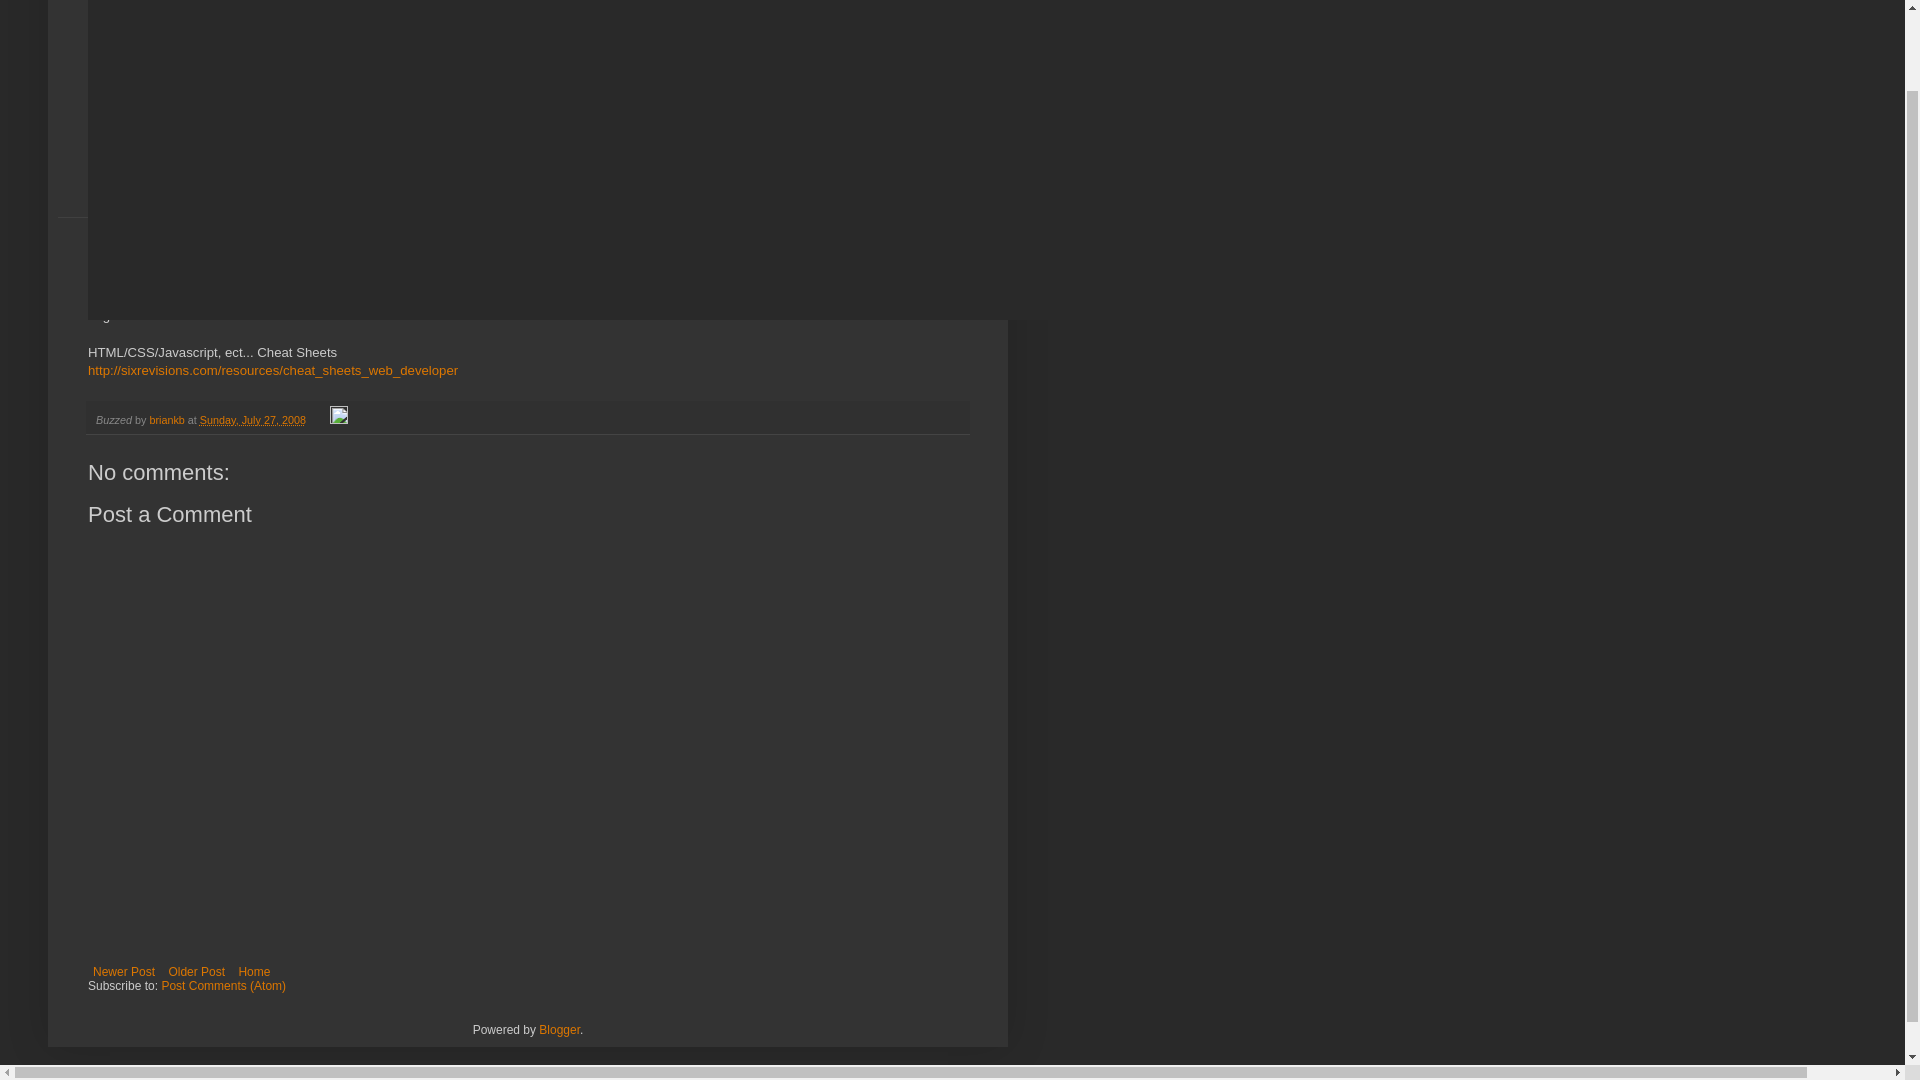 The width and height of the screenshot is (1920, 1080). What do you see at coordinates (559, 1029) in the screenshot?
I see `Blogger` at bounding box center [559, 1029].